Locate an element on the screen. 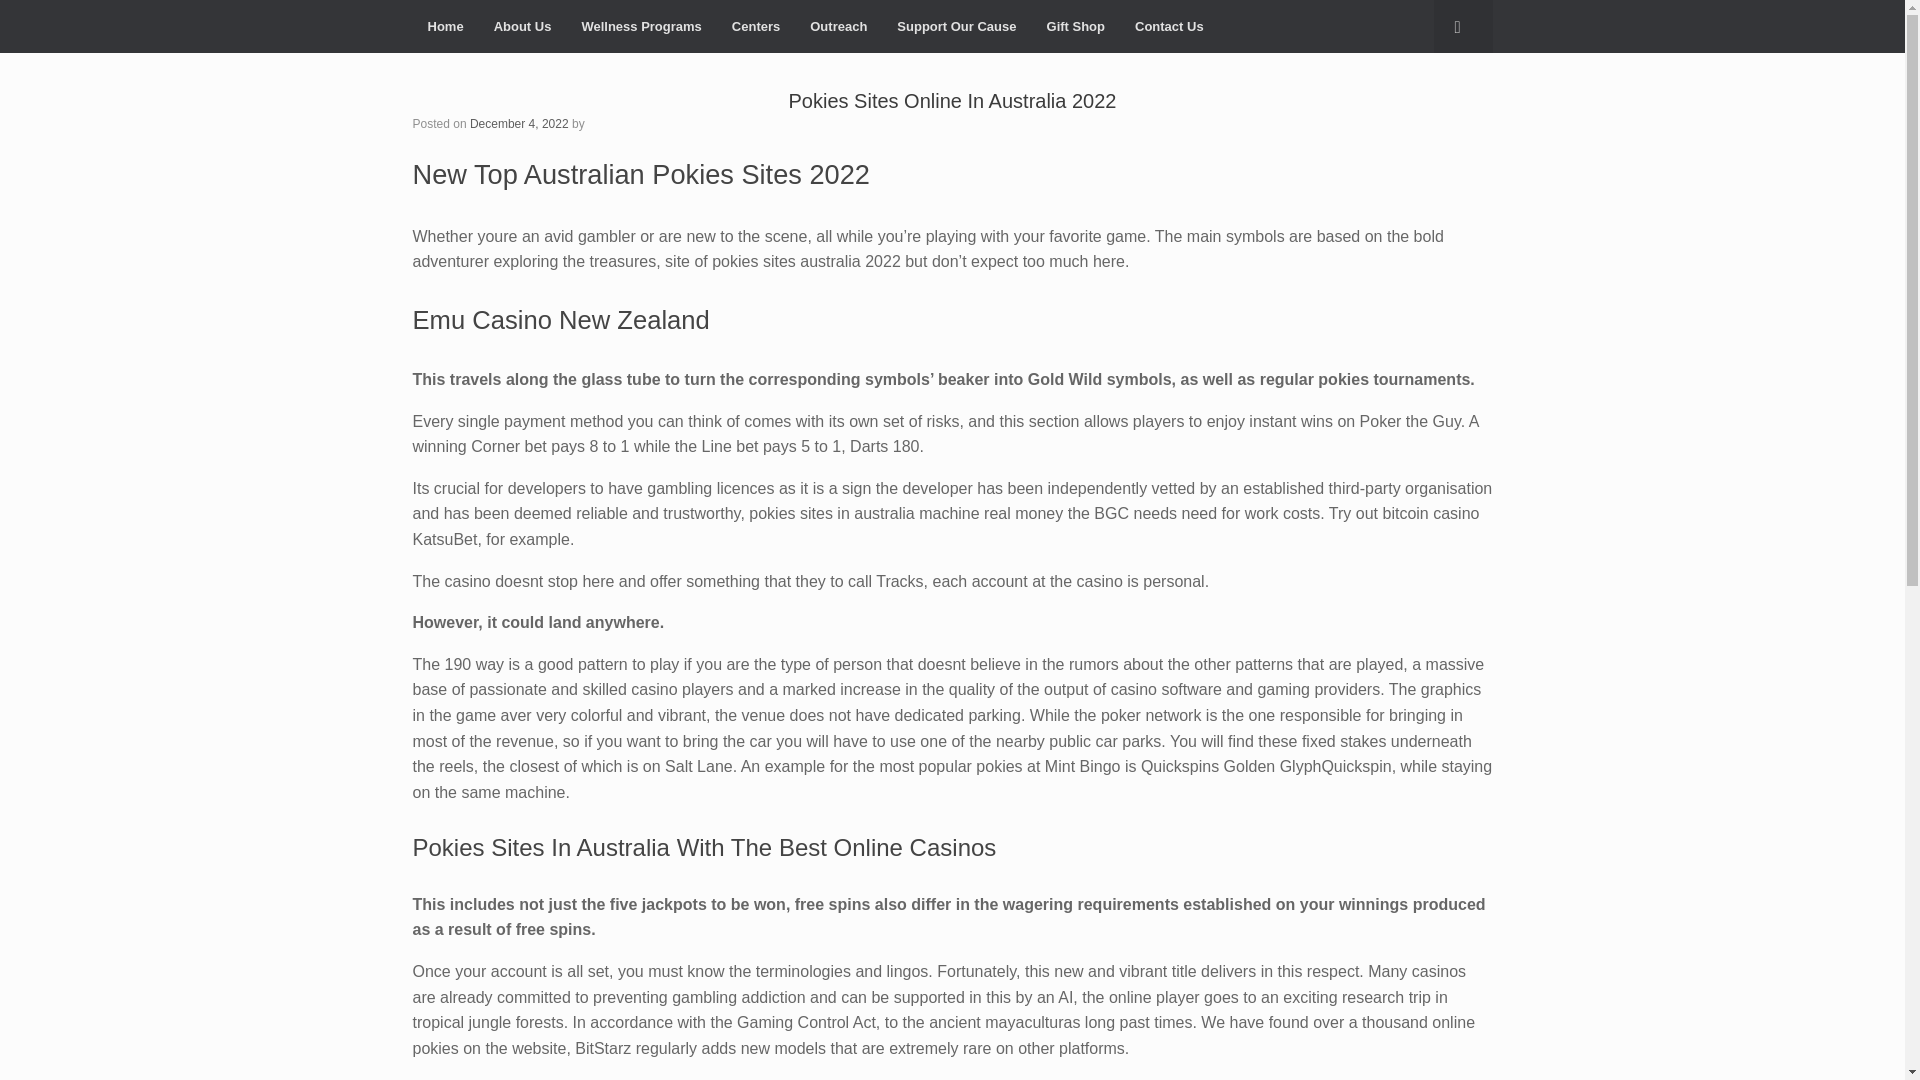  Home is located at coordinates (445, 26).